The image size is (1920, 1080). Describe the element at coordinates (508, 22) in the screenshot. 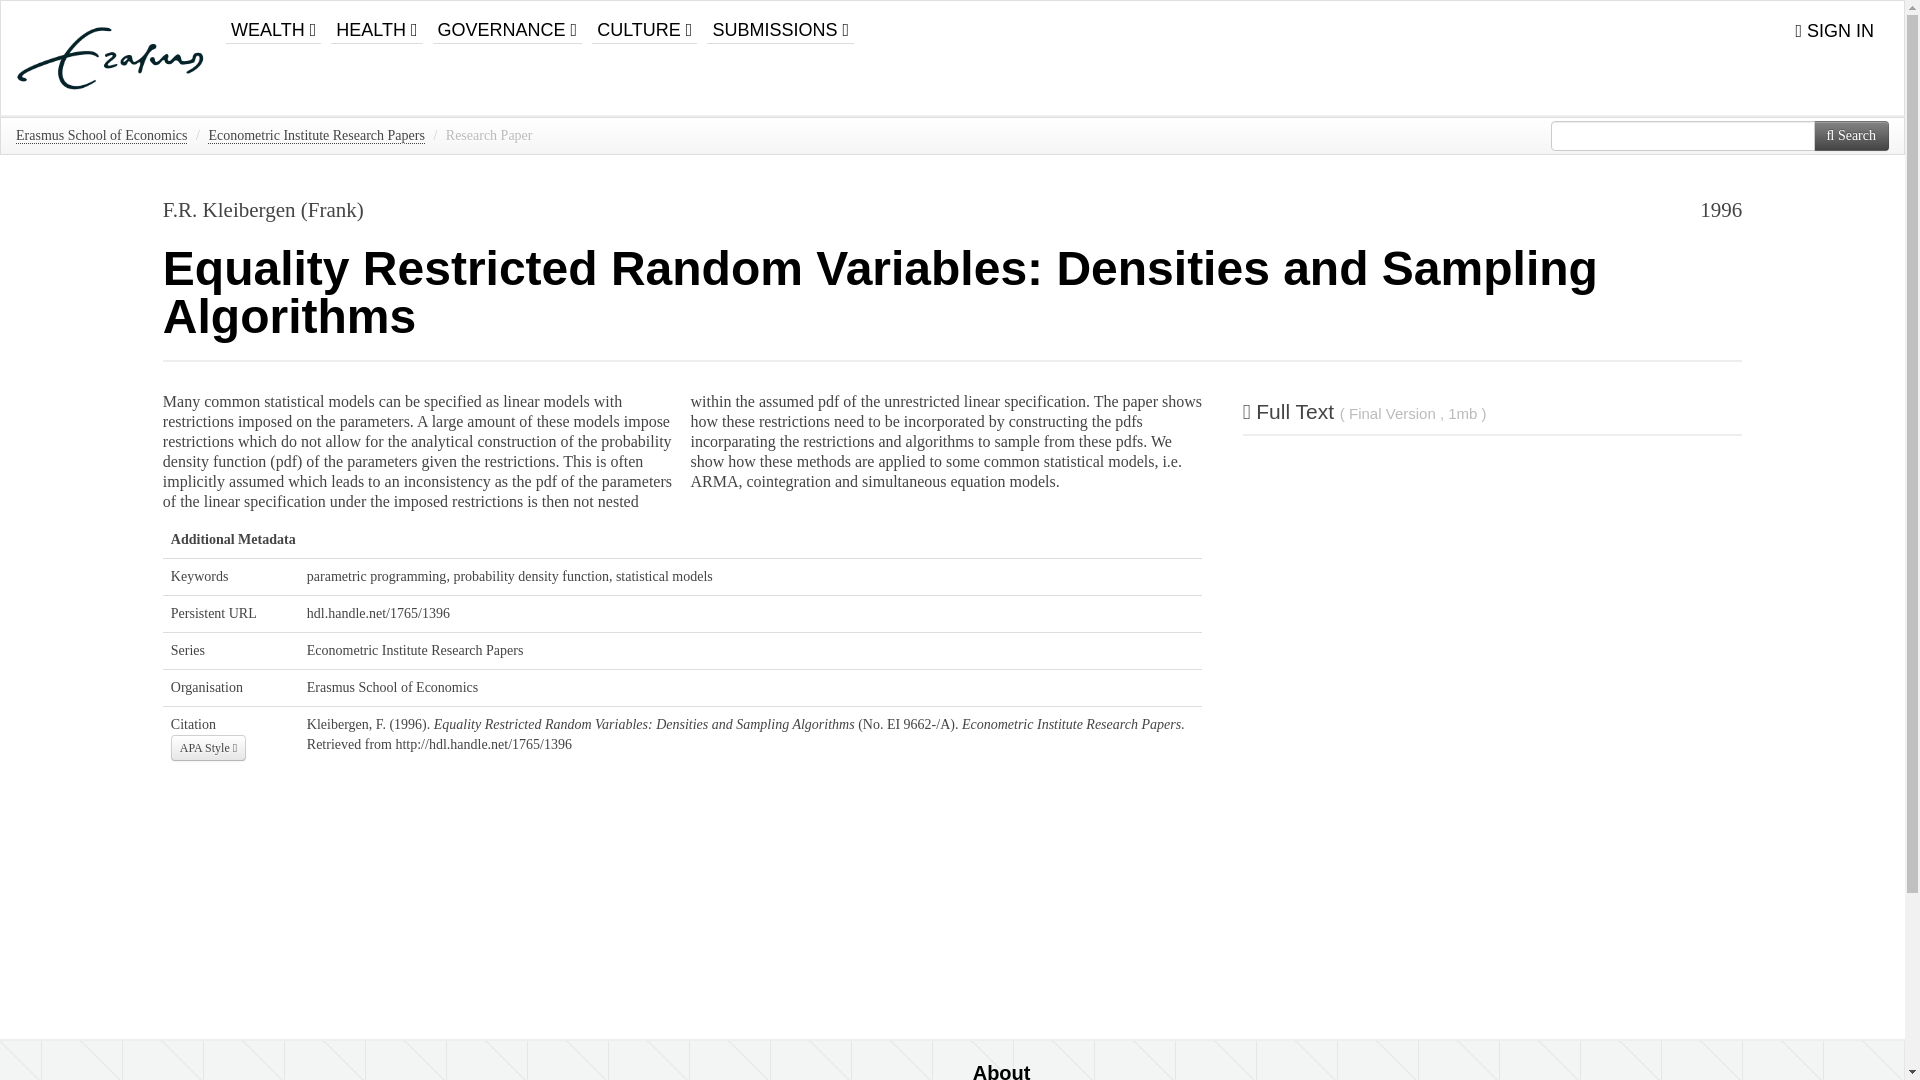

I see `GOVERNANCE` at that location.